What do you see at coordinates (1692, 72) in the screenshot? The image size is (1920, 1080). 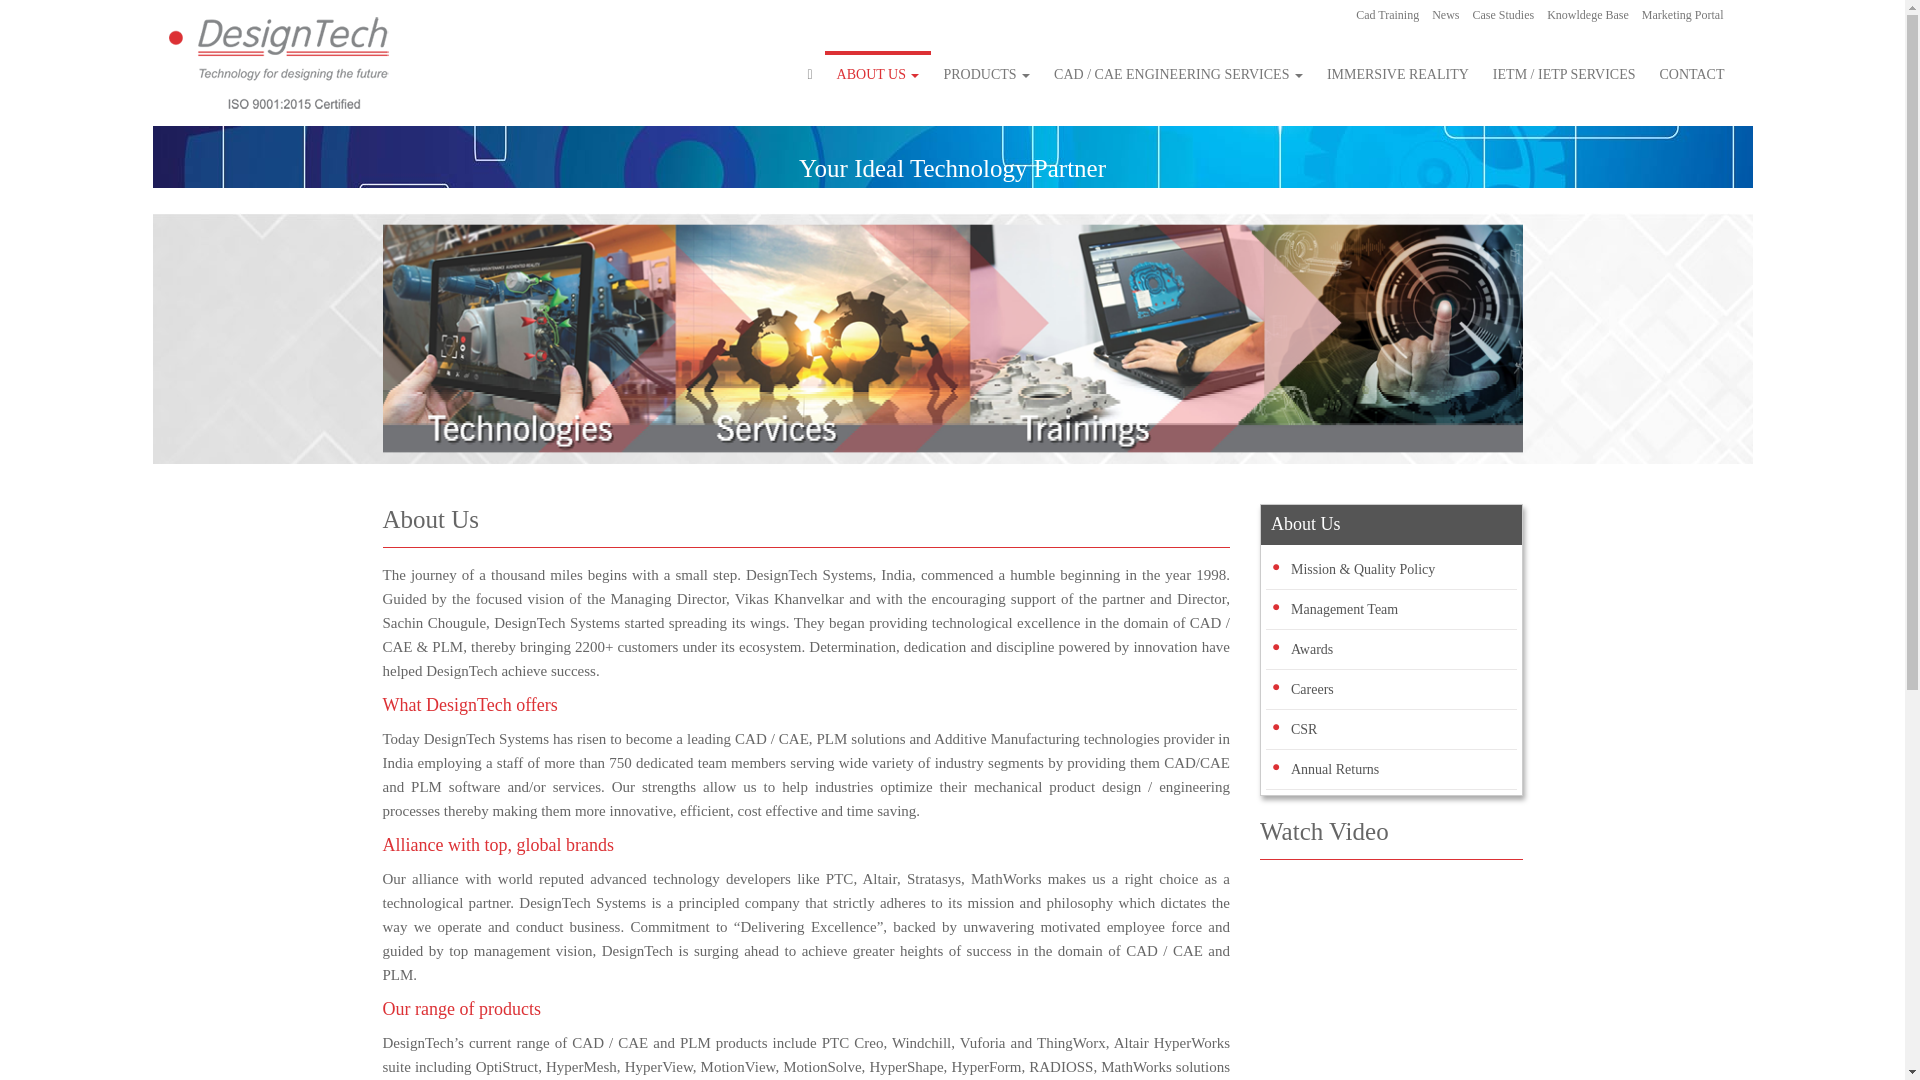 I see `CONTACT` at bounding box center [1692, 72].